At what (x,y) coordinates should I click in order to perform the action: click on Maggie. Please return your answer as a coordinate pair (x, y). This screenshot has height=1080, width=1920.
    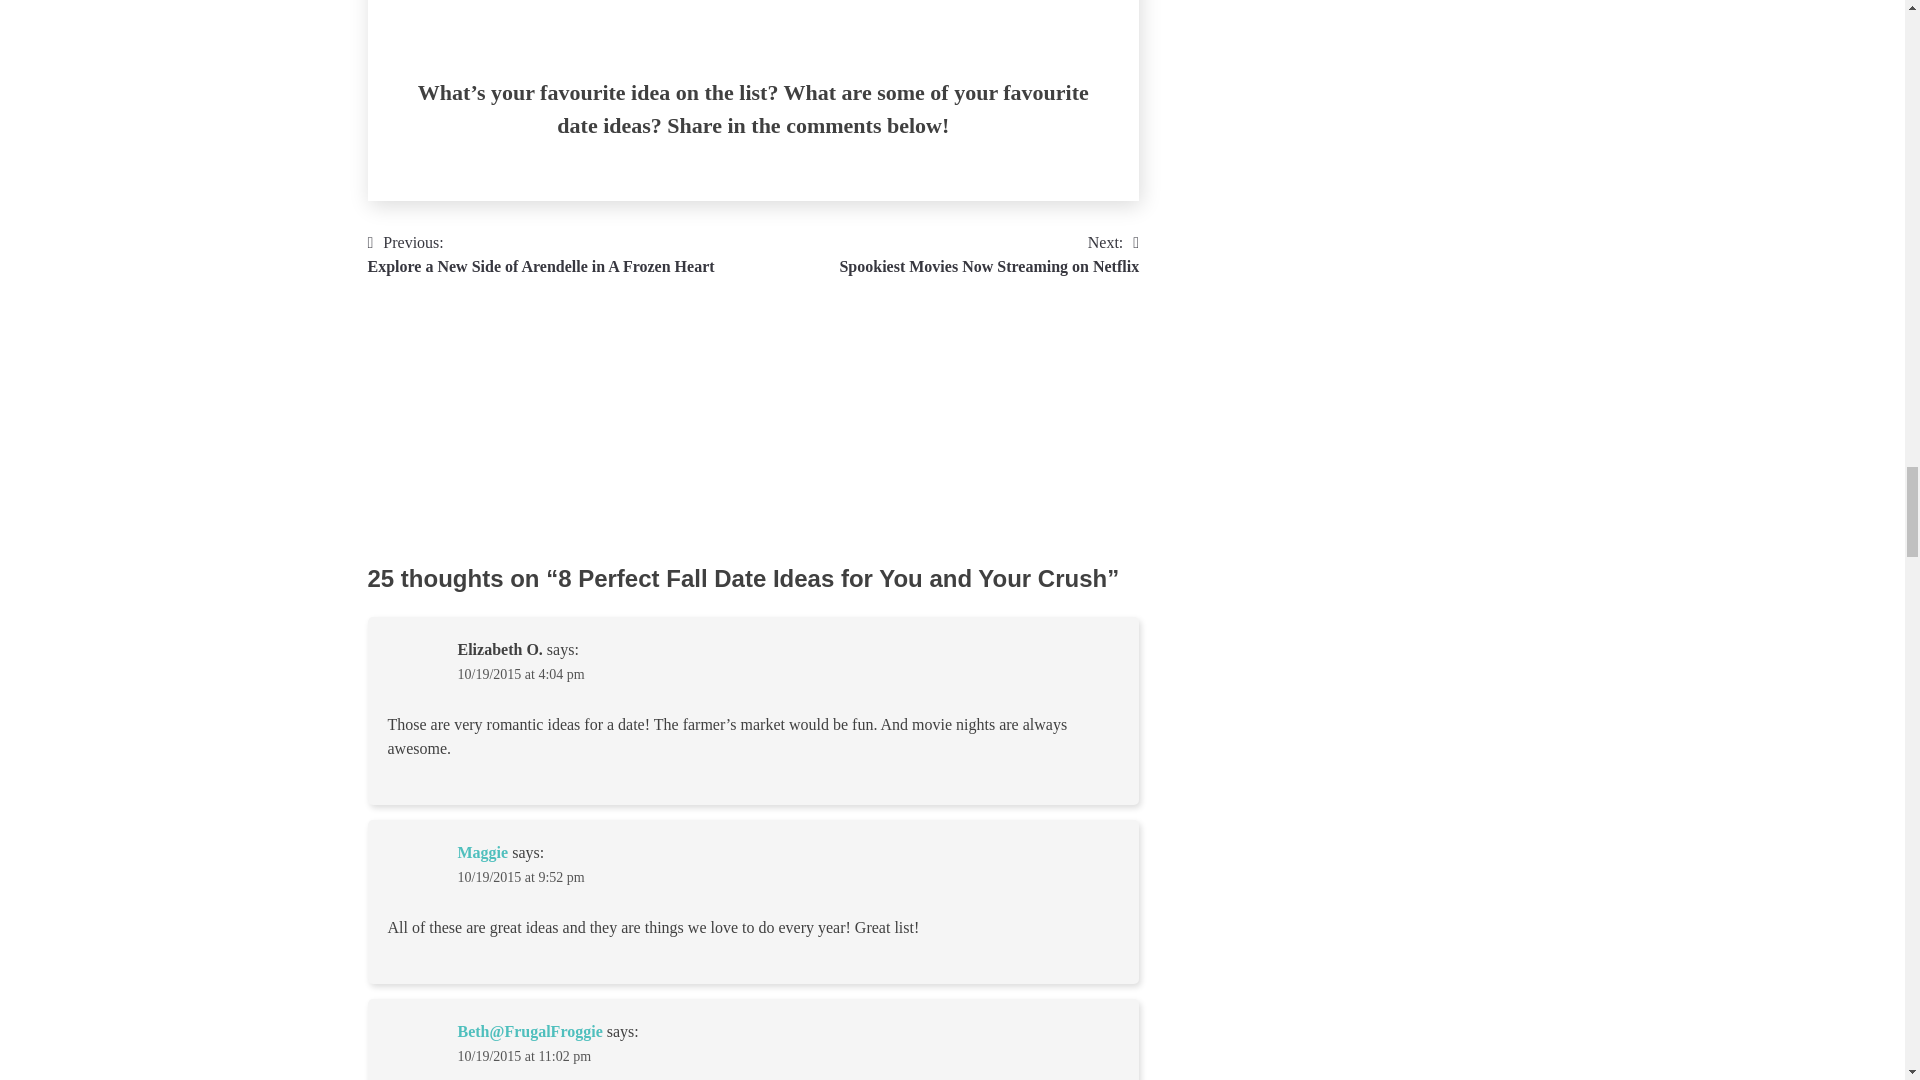
    Looking at the image, I should click on (483, 852).